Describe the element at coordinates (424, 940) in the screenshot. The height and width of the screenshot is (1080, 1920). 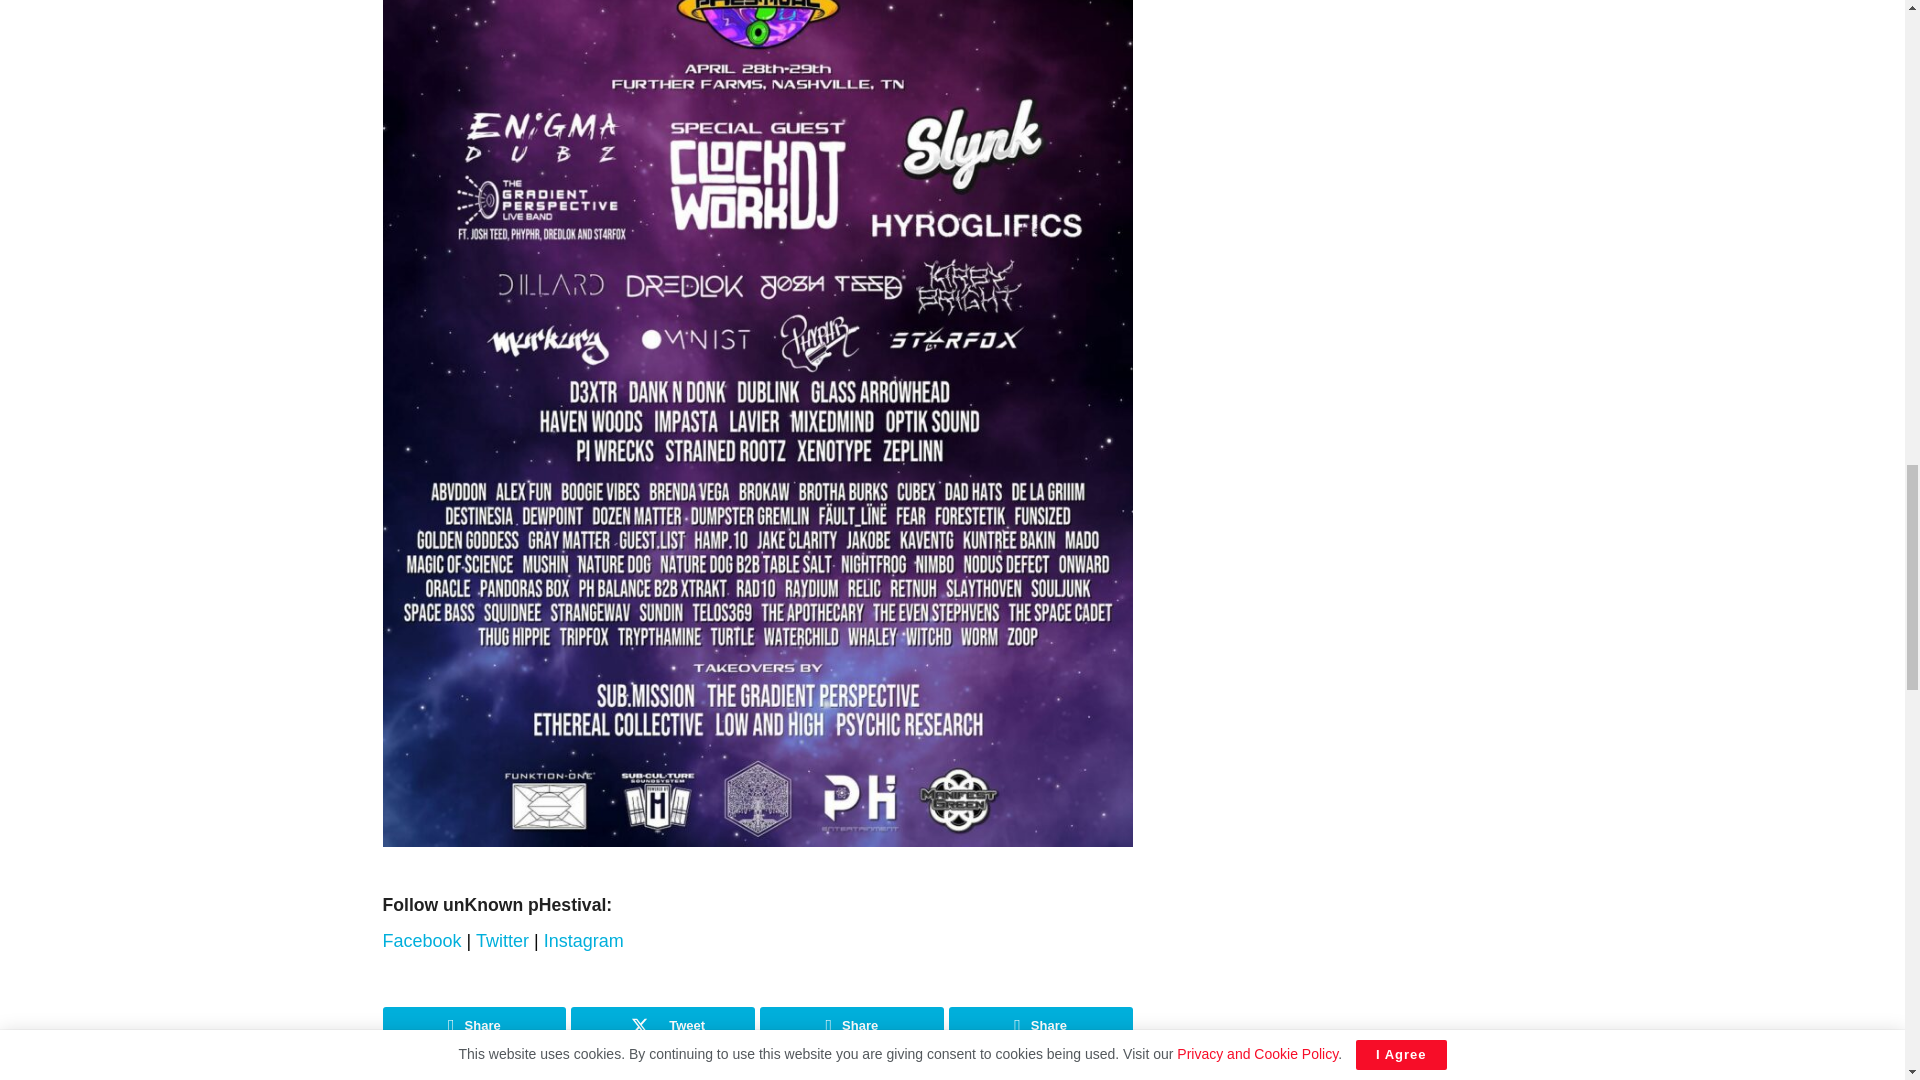
I see `Facebook` at that location.